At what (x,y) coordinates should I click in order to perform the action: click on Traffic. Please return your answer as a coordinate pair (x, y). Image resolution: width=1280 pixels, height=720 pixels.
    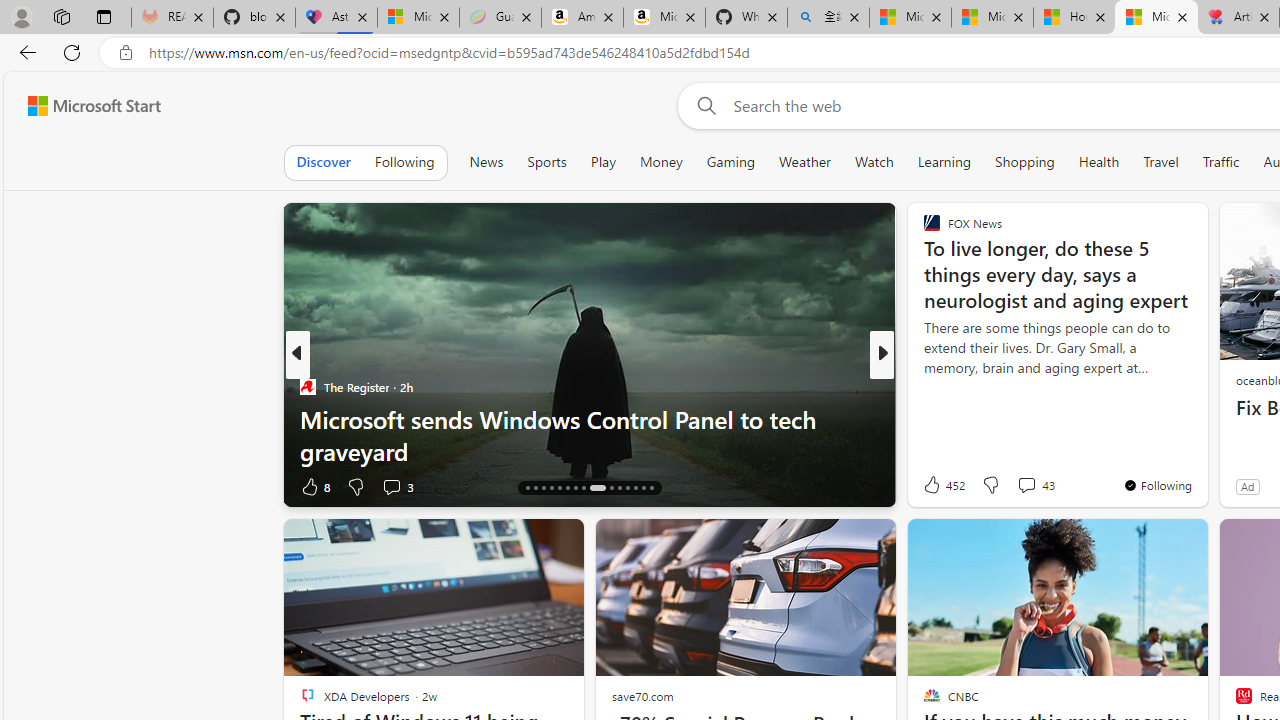
    Looking at the image, I should click on (1220, 162).